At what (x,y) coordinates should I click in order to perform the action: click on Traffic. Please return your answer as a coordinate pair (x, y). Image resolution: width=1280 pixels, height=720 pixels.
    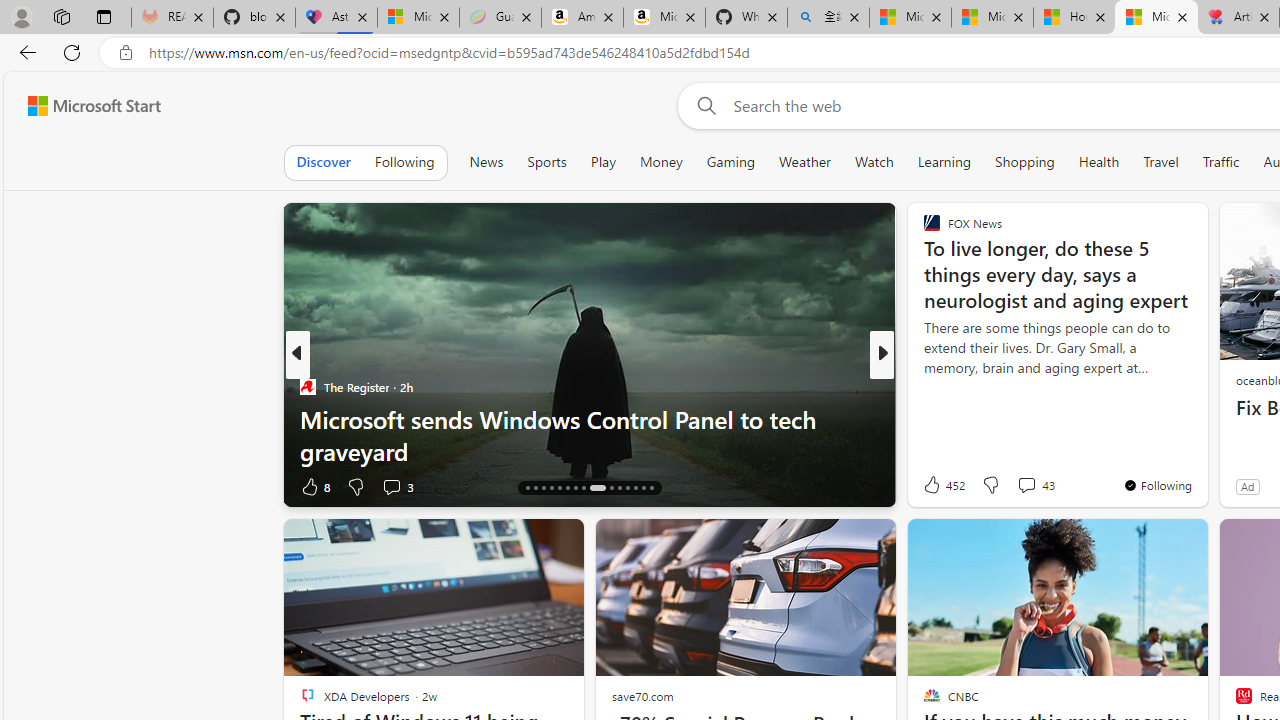
    Looking at the image, I should click on (1220, 162).